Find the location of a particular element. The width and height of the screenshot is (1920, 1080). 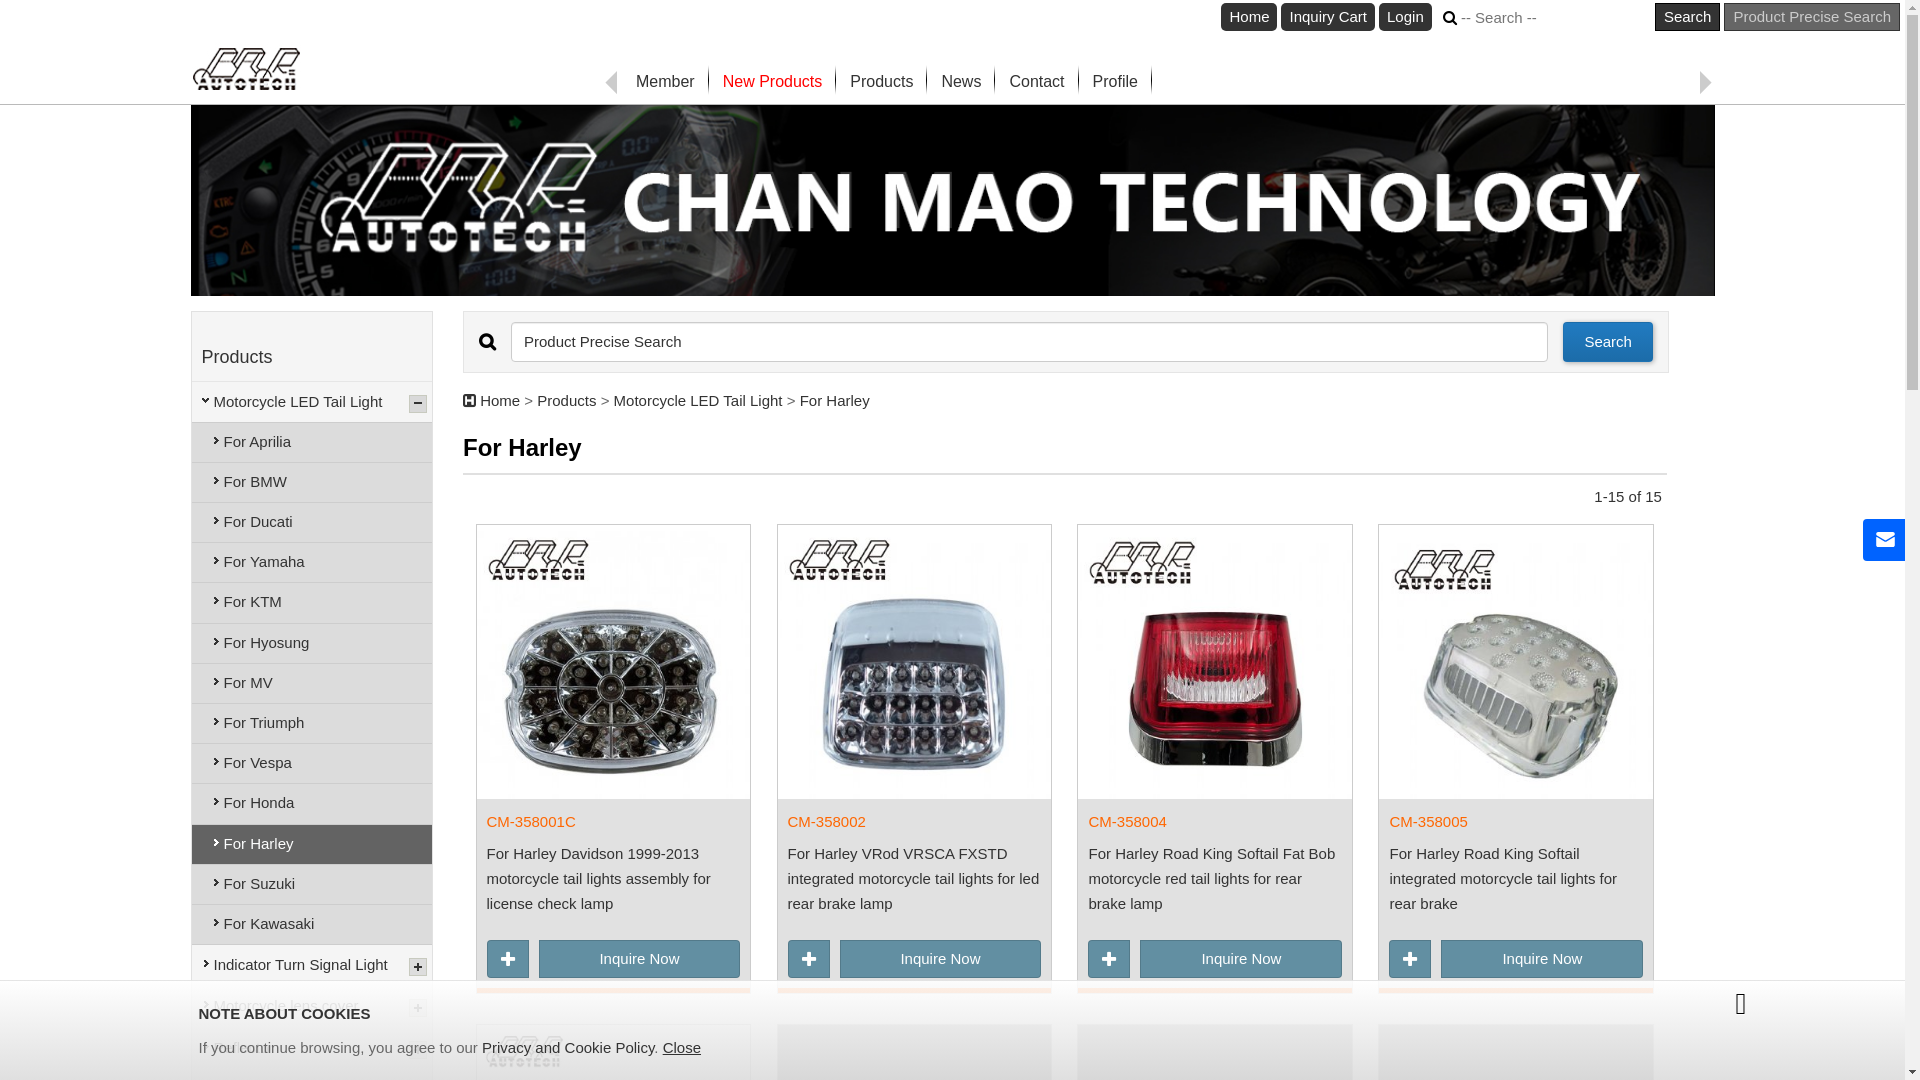

For Triumph is located at coordinates (312, 724).